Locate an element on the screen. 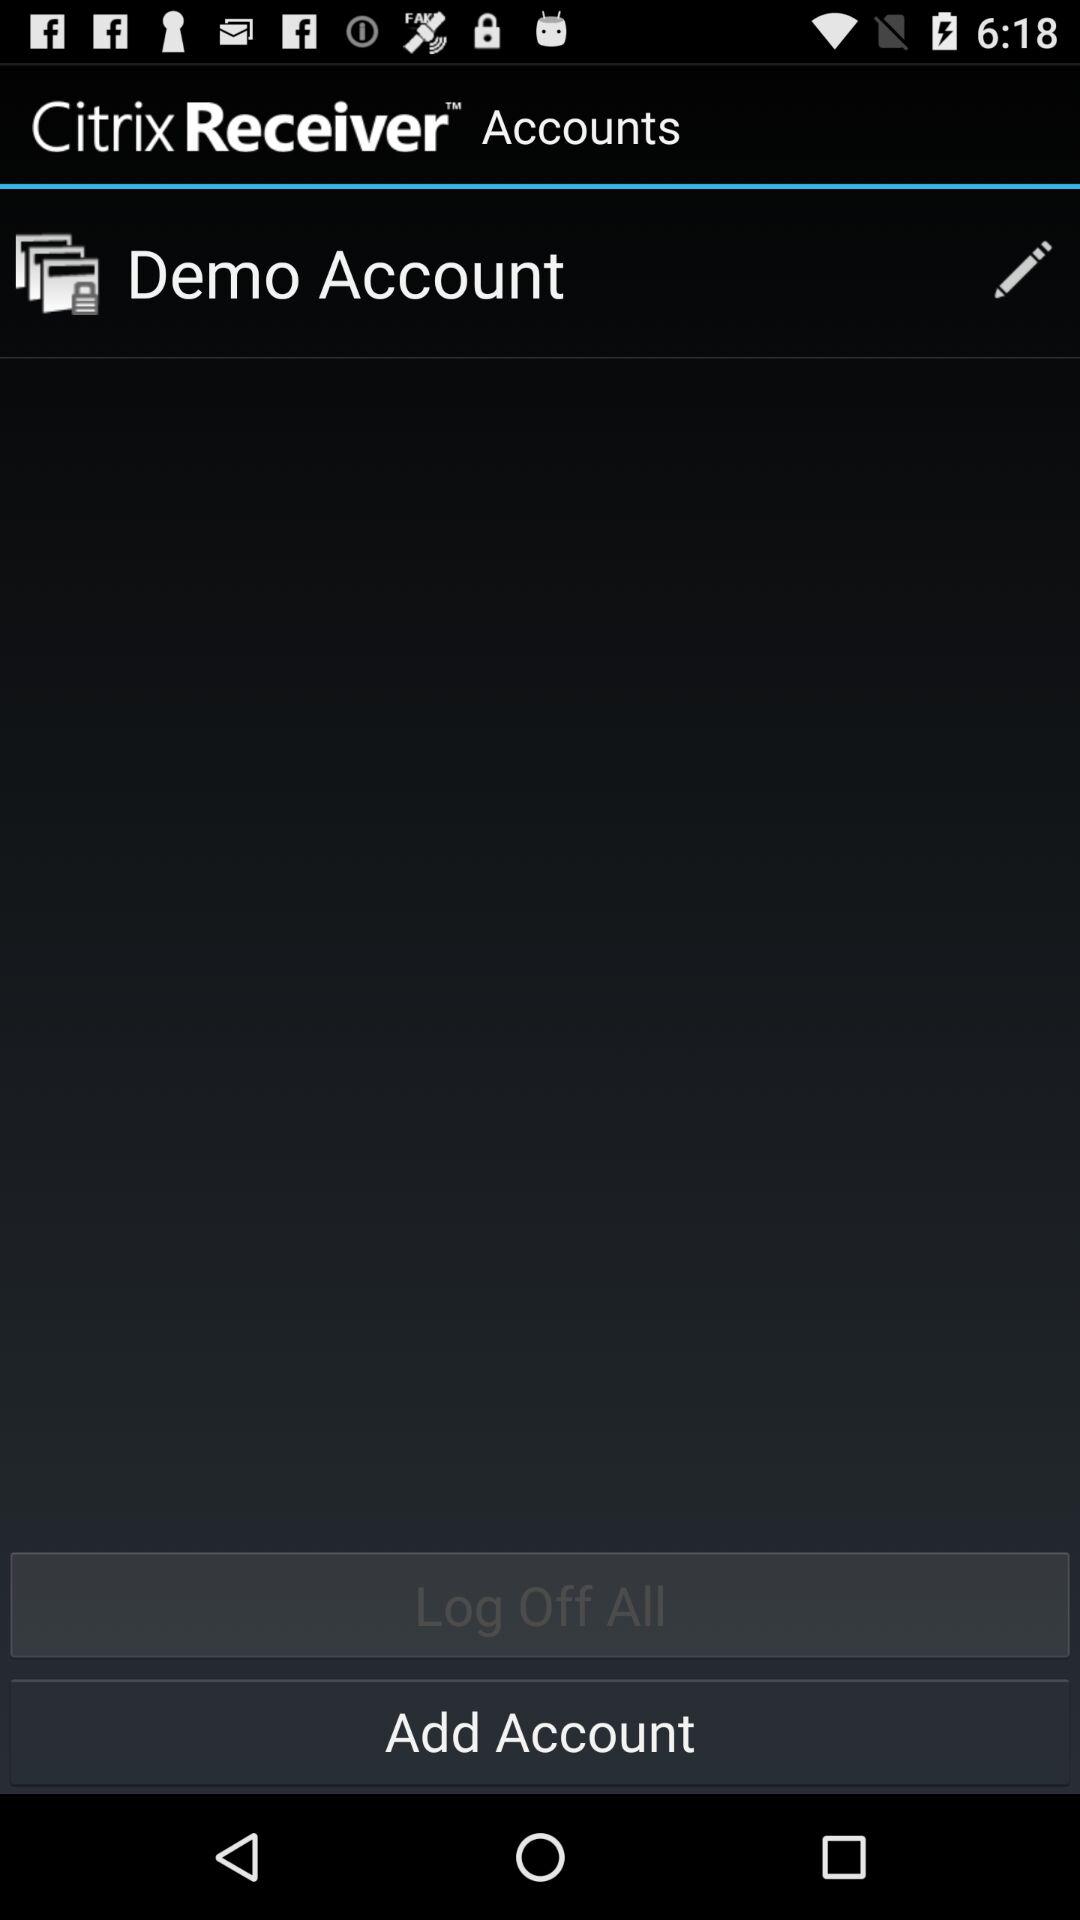 This screenshot has width=1080, height=1920. open app below the accounts item is located at coordinates (544, 272).